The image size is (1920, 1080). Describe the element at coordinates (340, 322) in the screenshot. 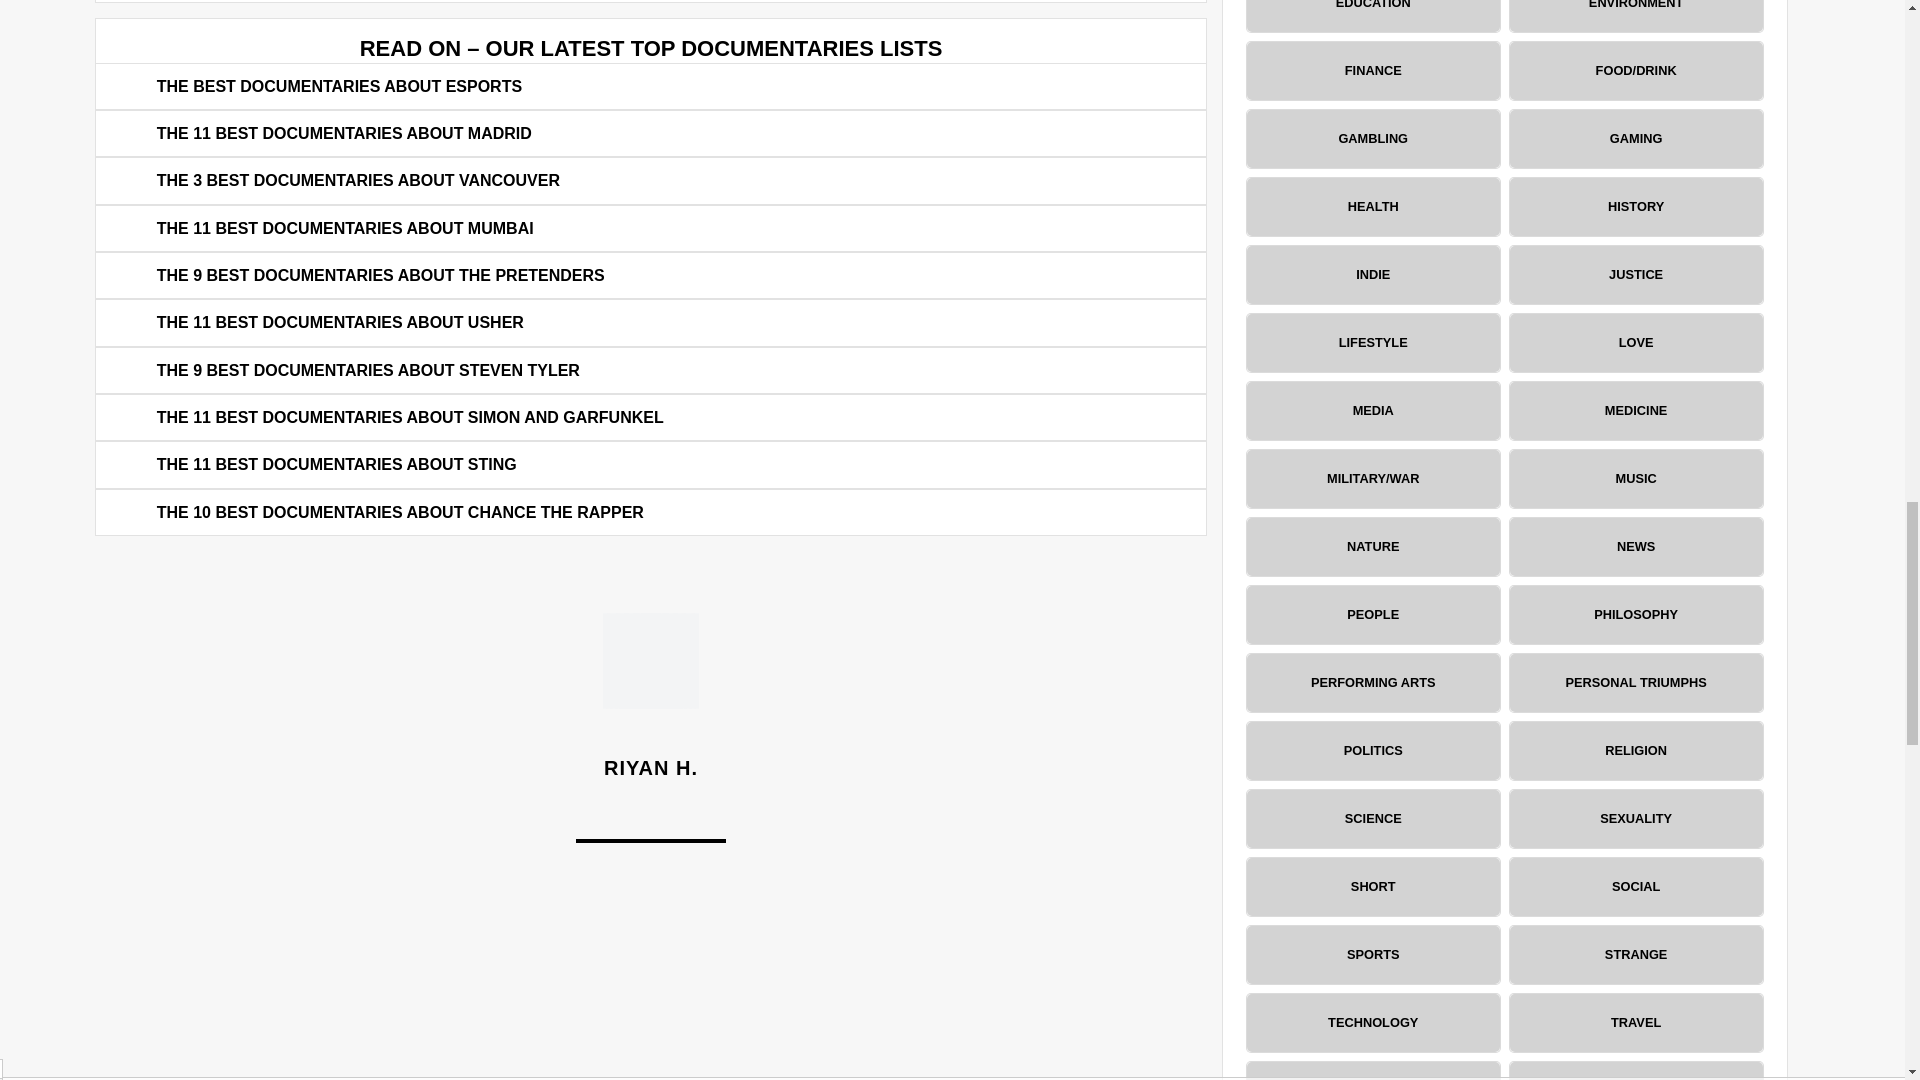

I see `THE 11 BEST DOCUMENTARIES ABOUT USHER` at that location.